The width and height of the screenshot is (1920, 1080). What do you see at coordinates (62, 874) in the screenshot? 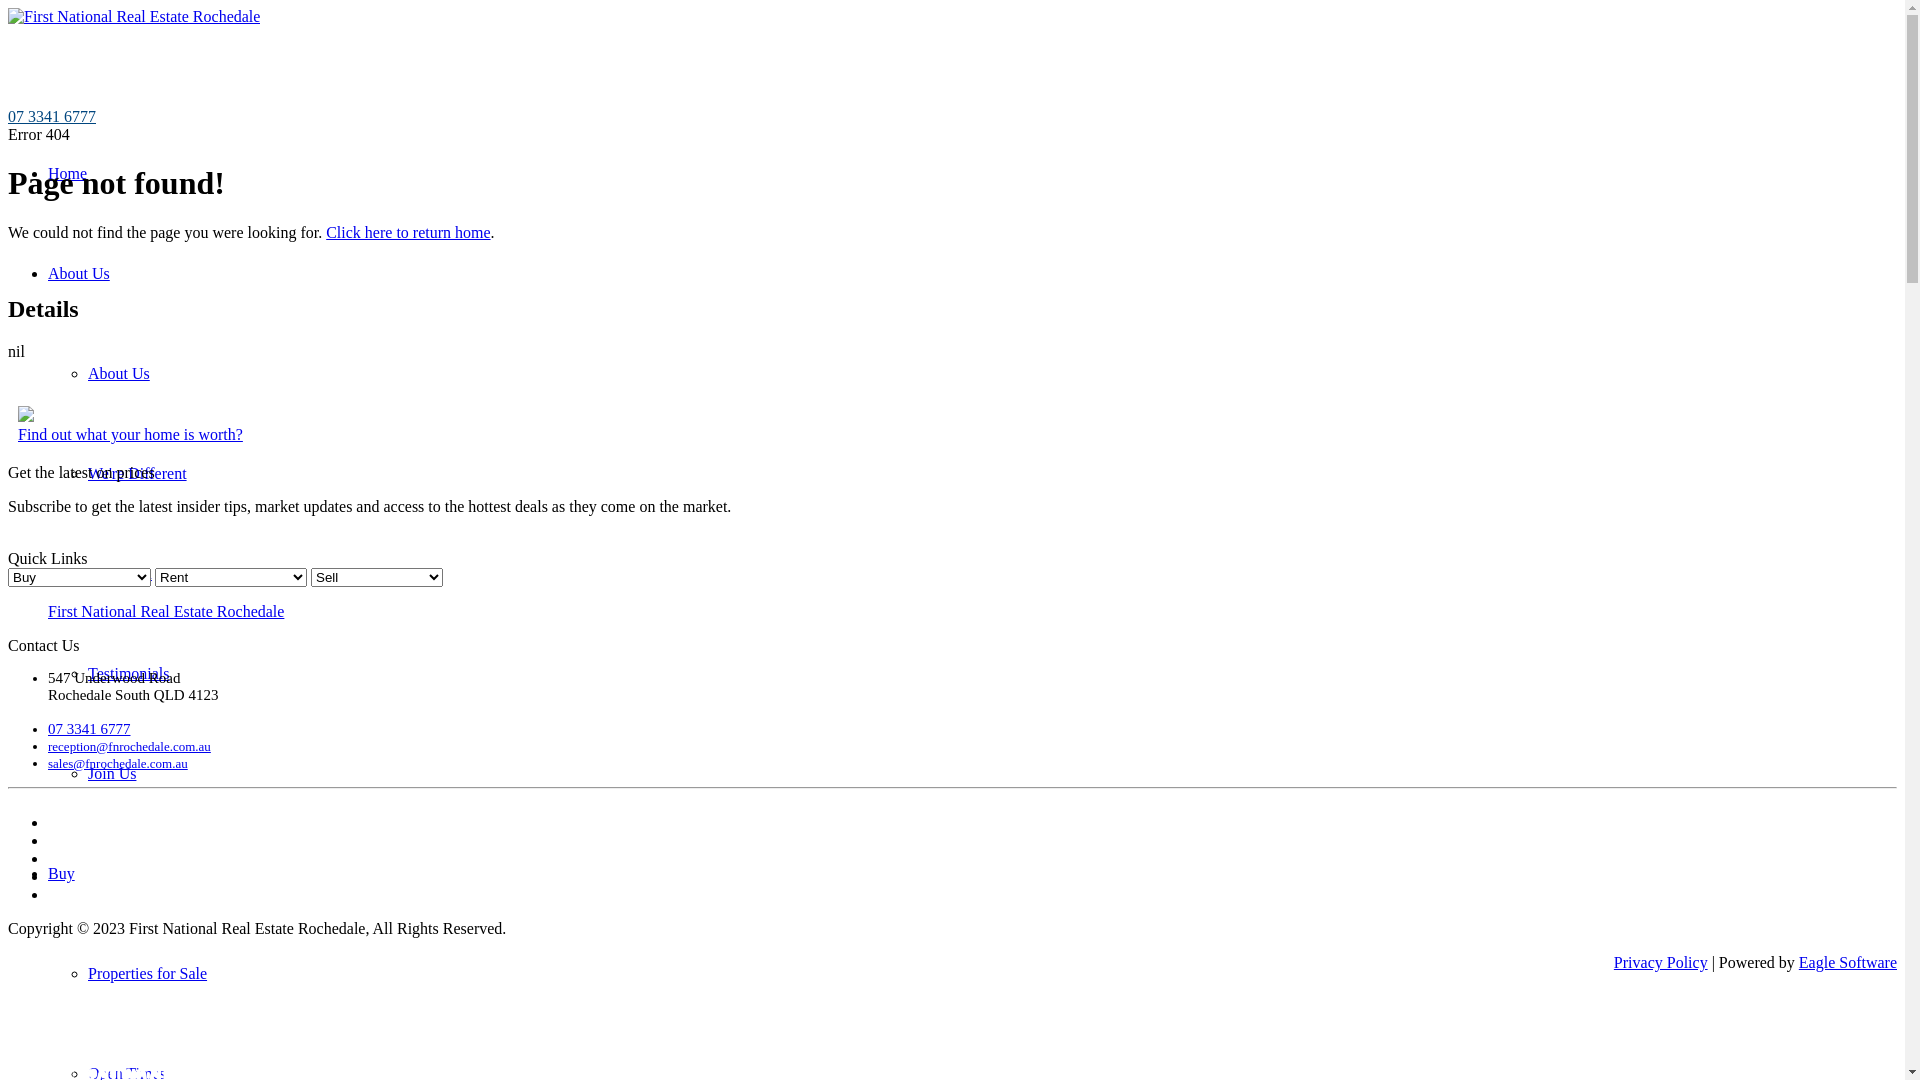
I see `Buy` at bounding box center [62, 874].